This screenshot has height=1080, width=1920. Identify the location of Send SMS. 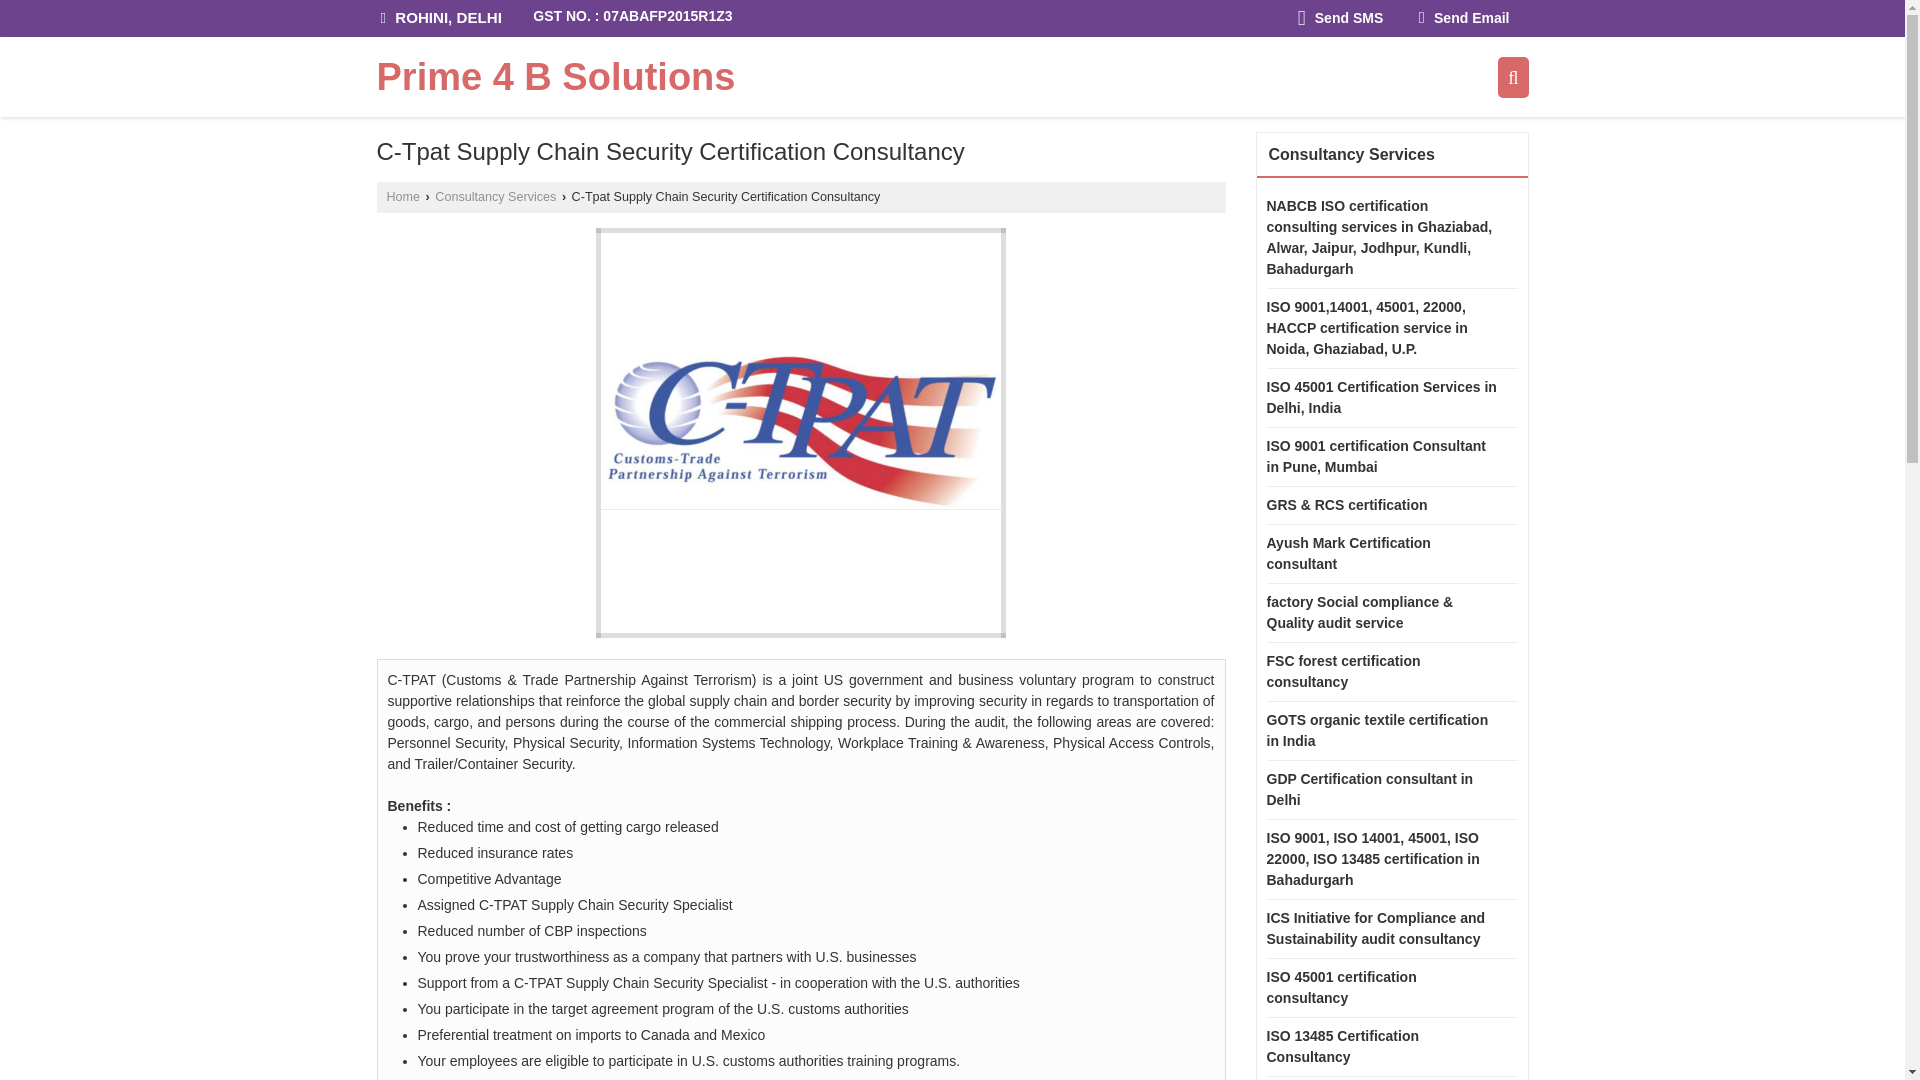
(1340, 18).